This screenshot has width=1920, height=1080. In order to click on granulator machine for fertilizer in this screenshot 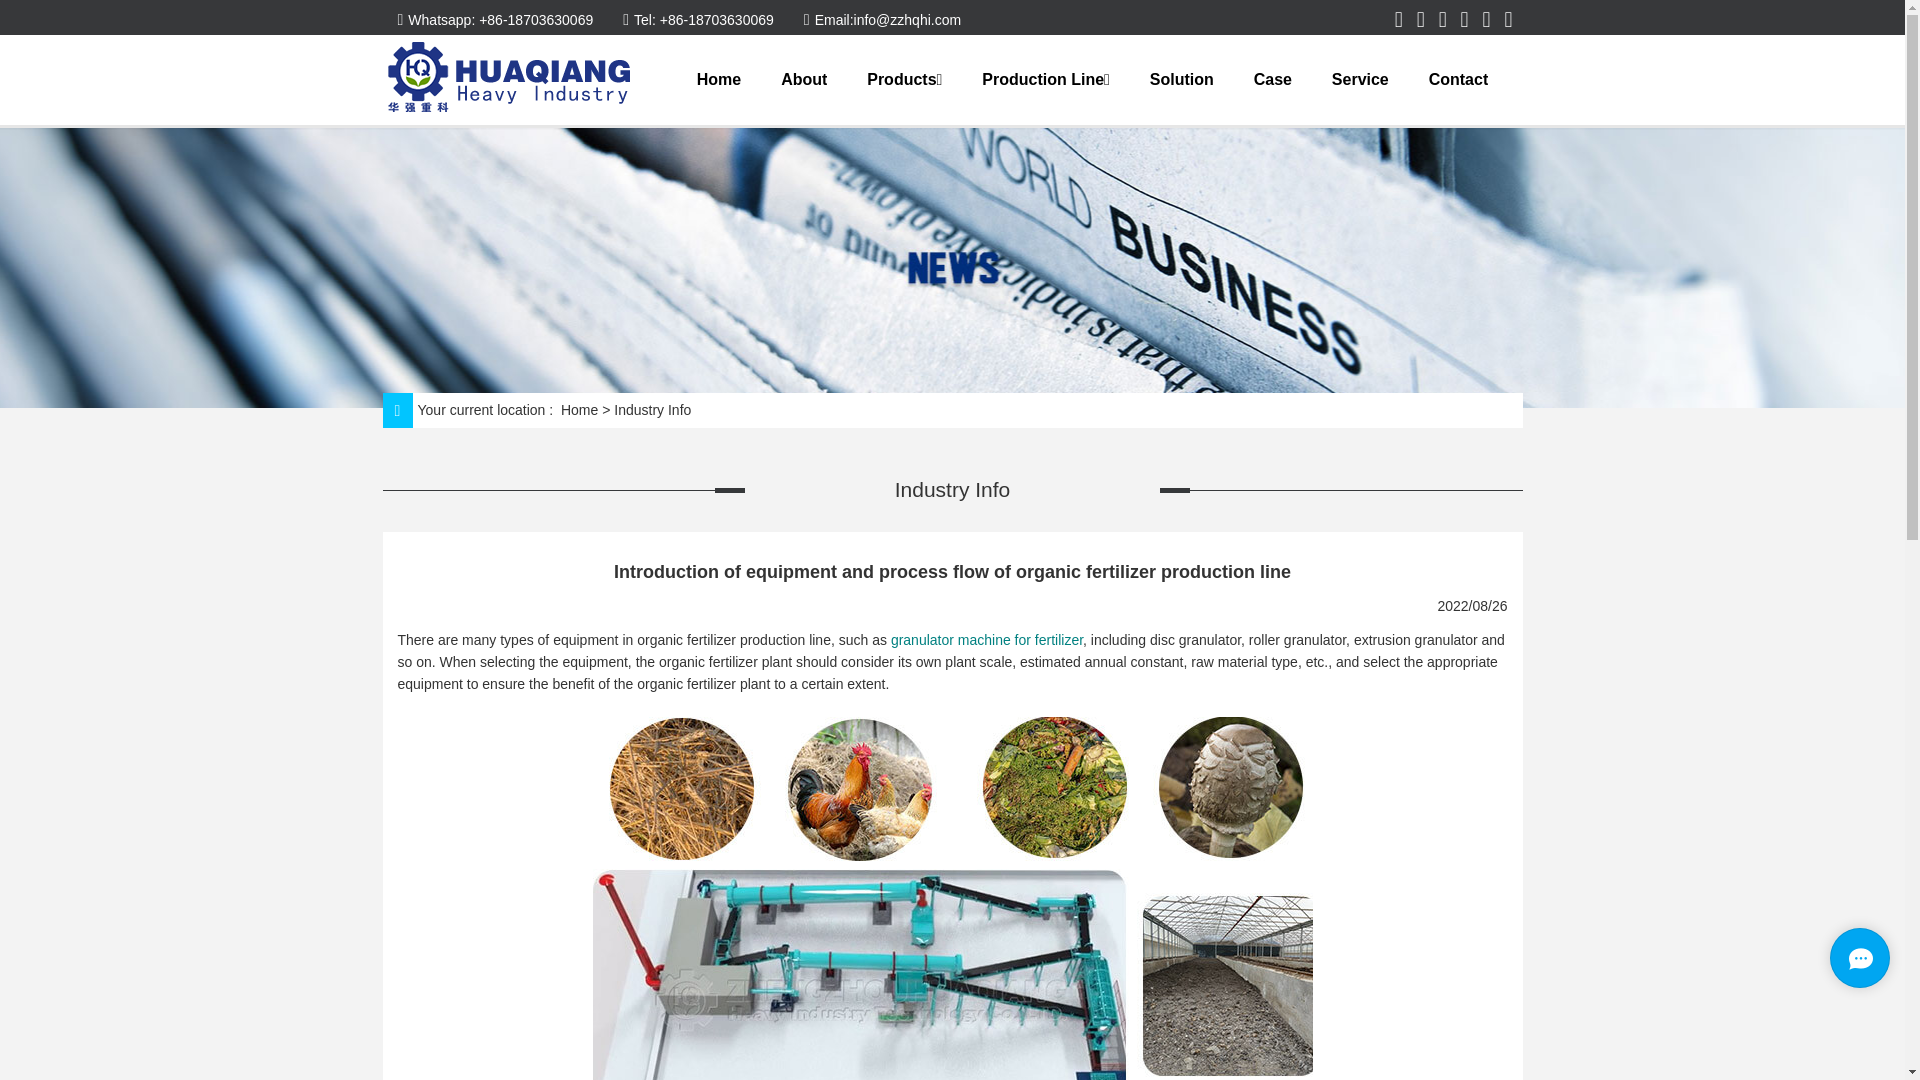, I will do `click(986, 640)`.